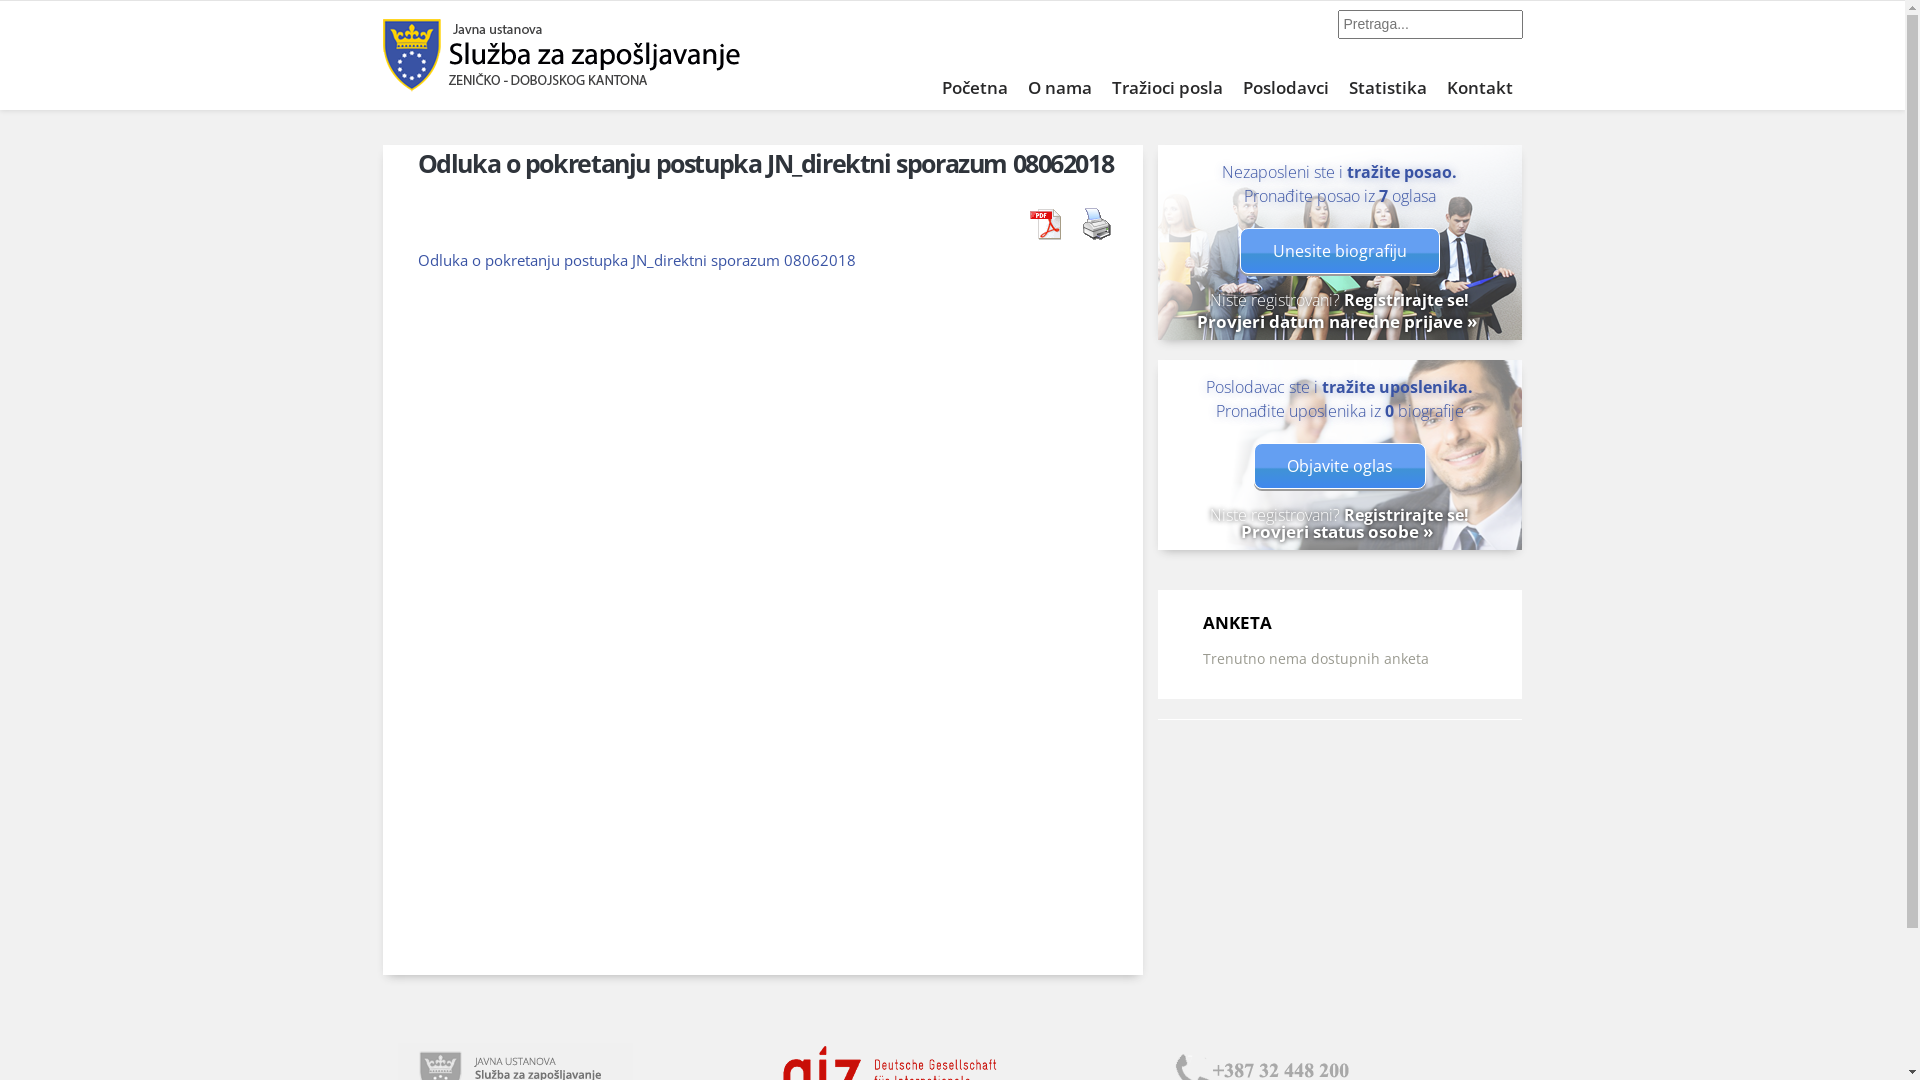 Image resolution: width=1920 pixels, height=1080 pixels. I want to click on Odluka o pokretanju postupka JN_direktni sporazum 08062018, so click(637, 260).